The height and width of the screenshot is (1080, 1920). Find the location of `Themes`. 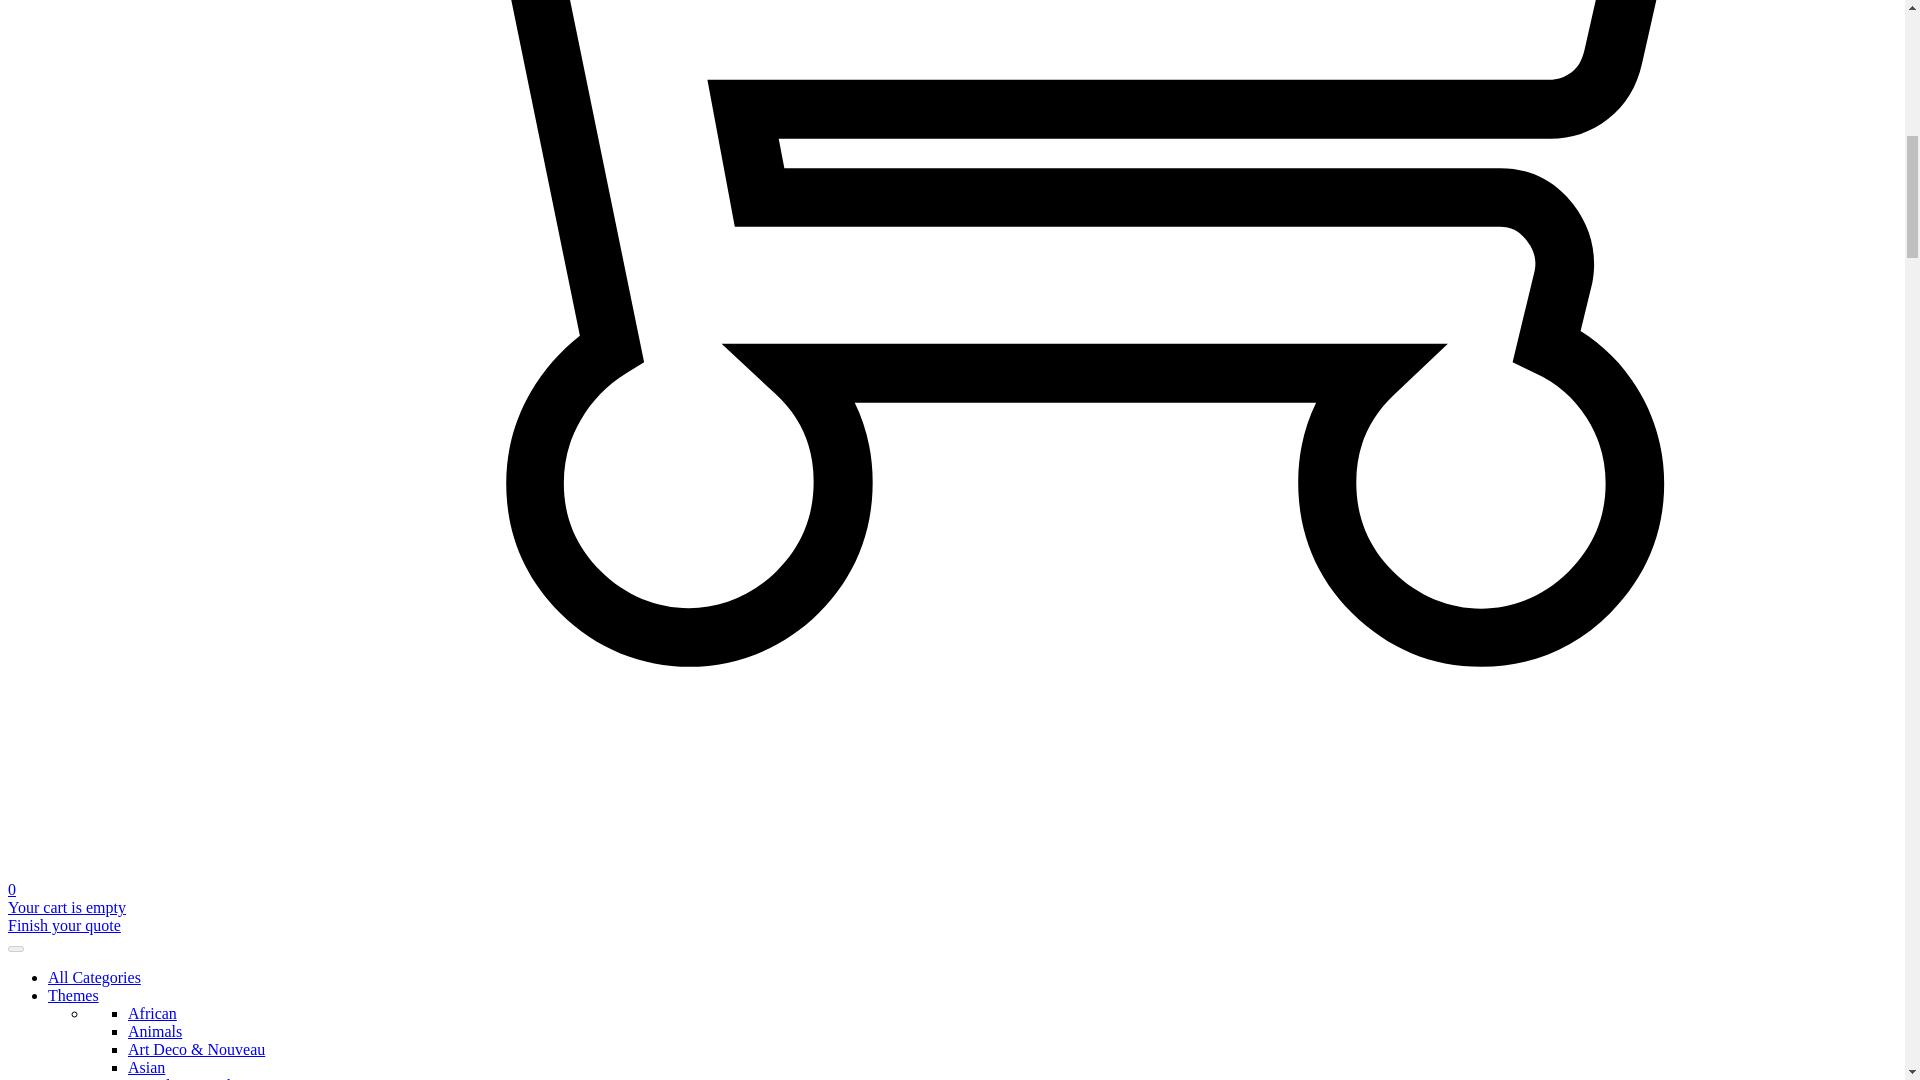

Themes is located at coordinates (74, 996).